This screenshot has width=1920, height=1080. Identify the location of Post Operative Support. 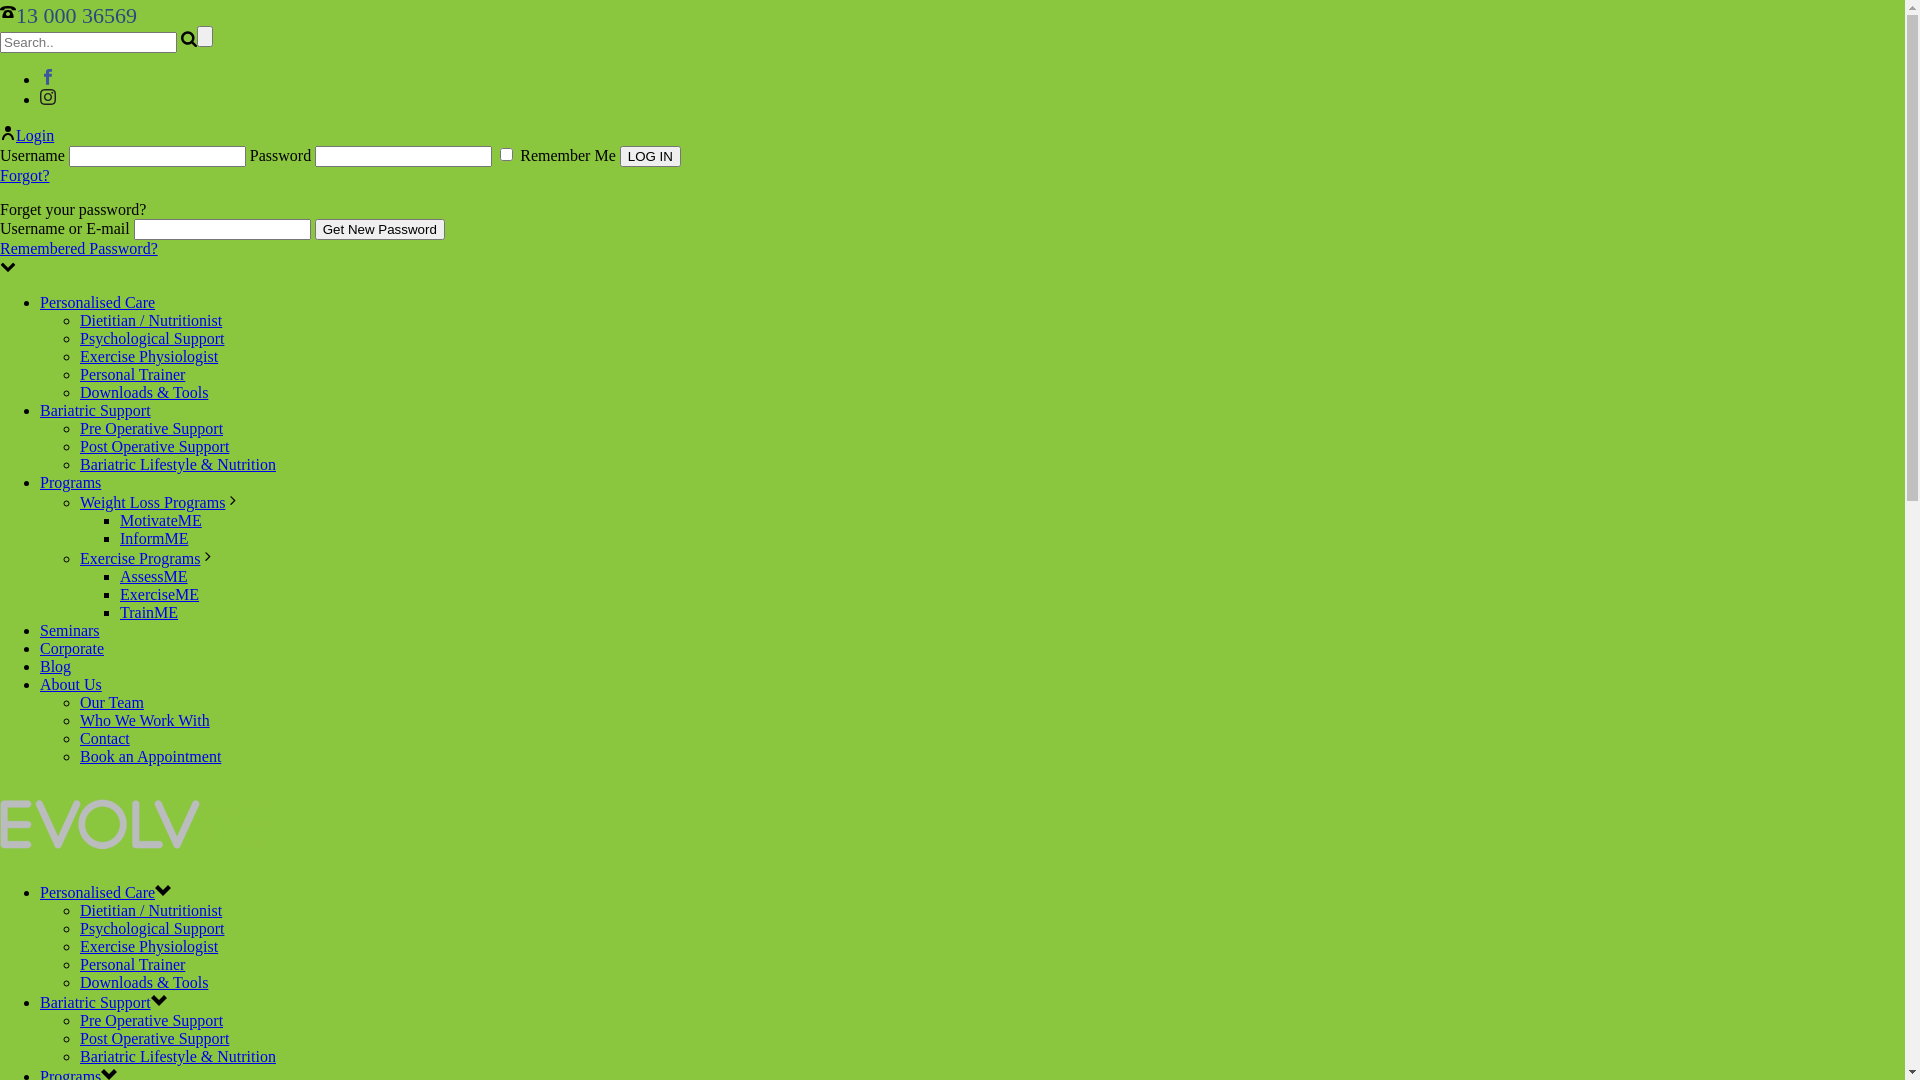
(154, 1038).